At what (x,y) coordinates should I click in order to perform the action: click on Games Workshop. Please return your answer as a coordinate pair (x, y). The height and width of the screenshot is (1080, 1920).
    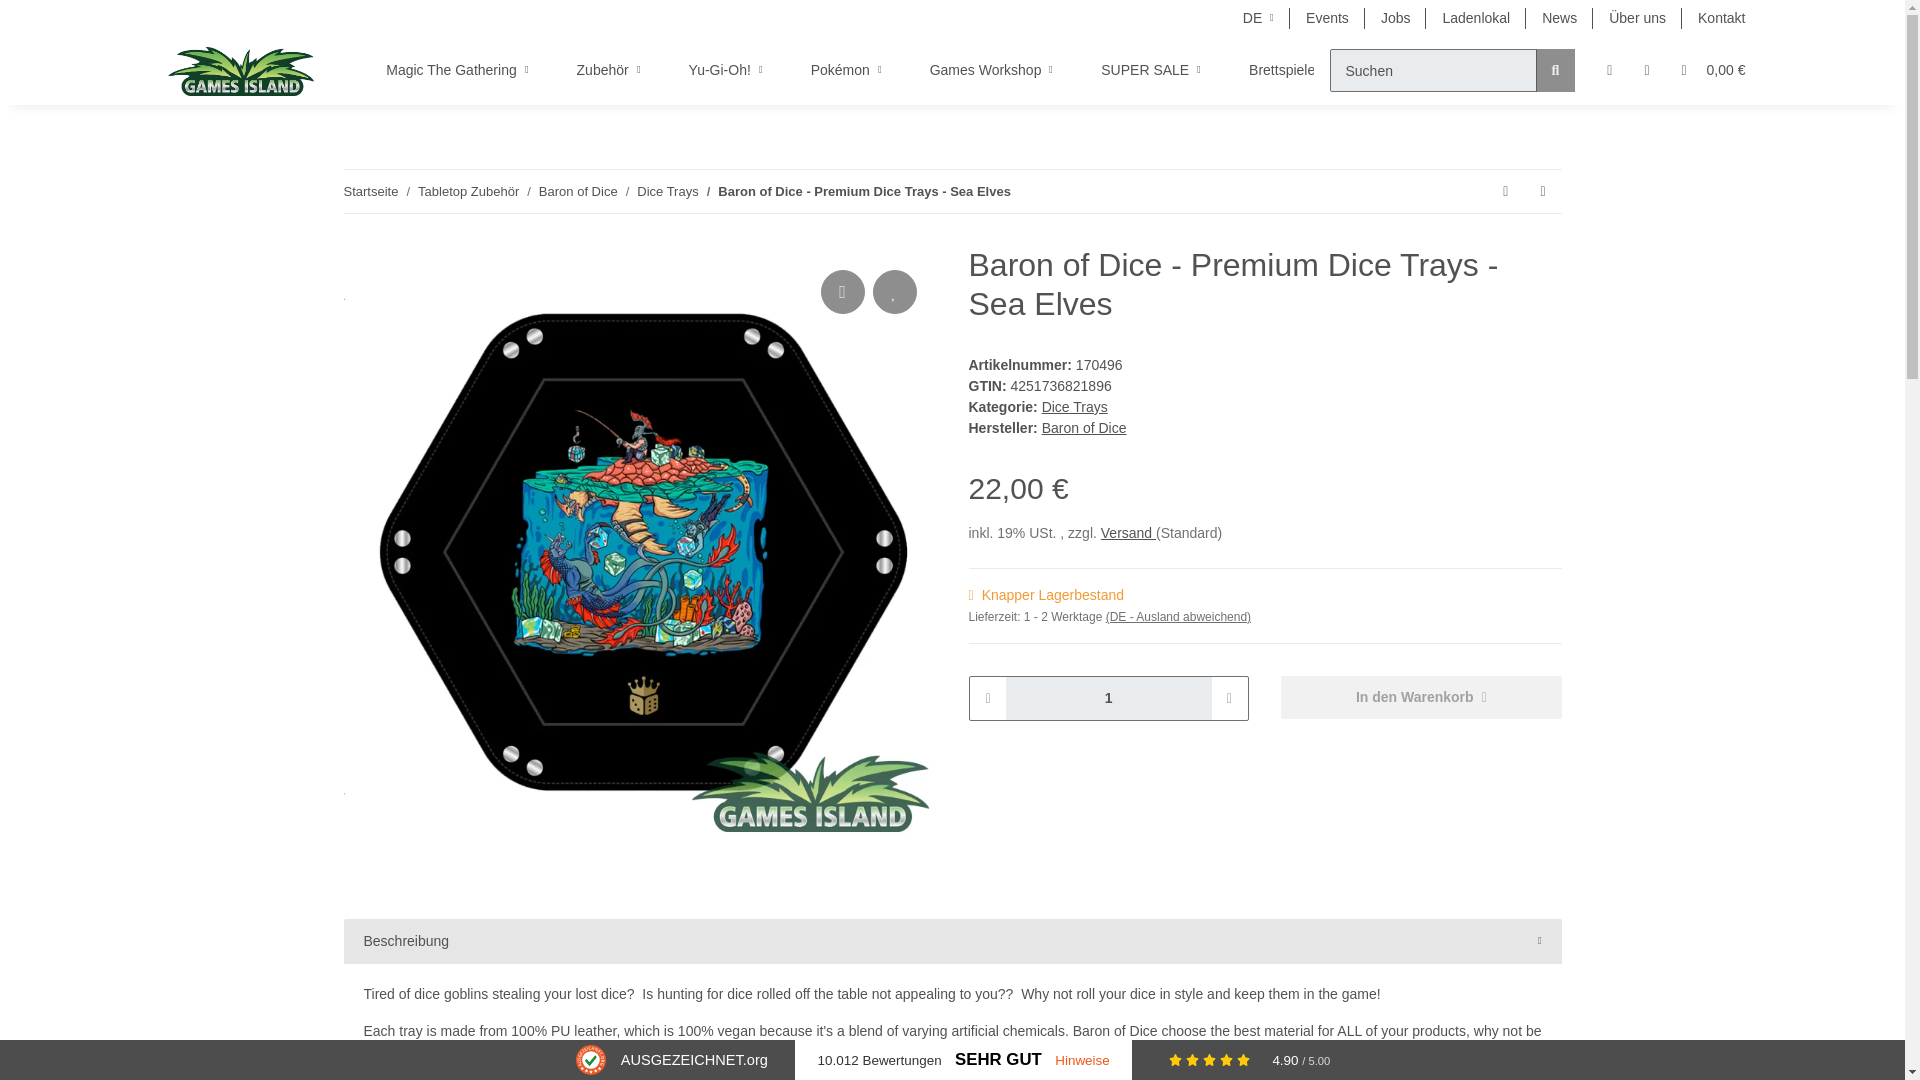
    Looking at the image, I should click on (992, 70).